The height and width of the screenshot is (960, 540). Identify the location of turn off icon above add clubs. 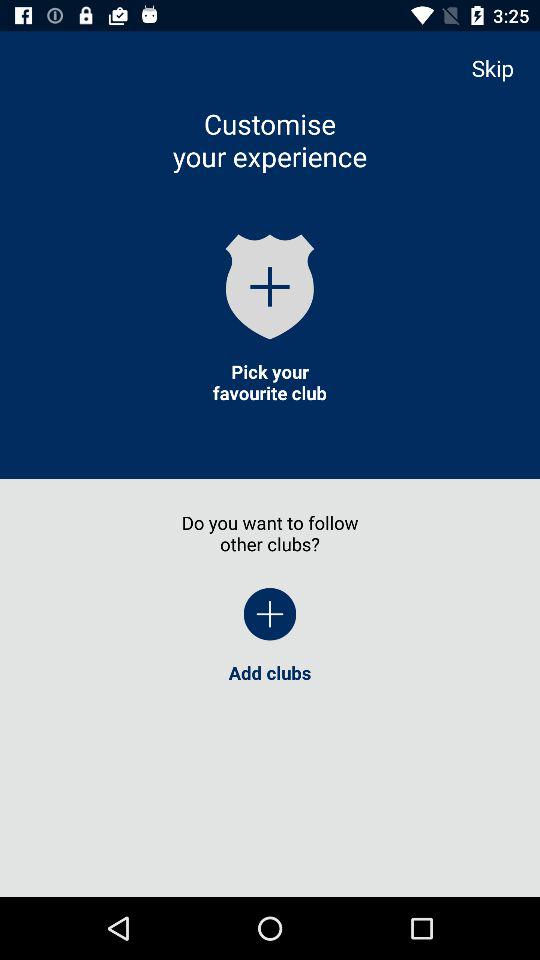
(270, 614).